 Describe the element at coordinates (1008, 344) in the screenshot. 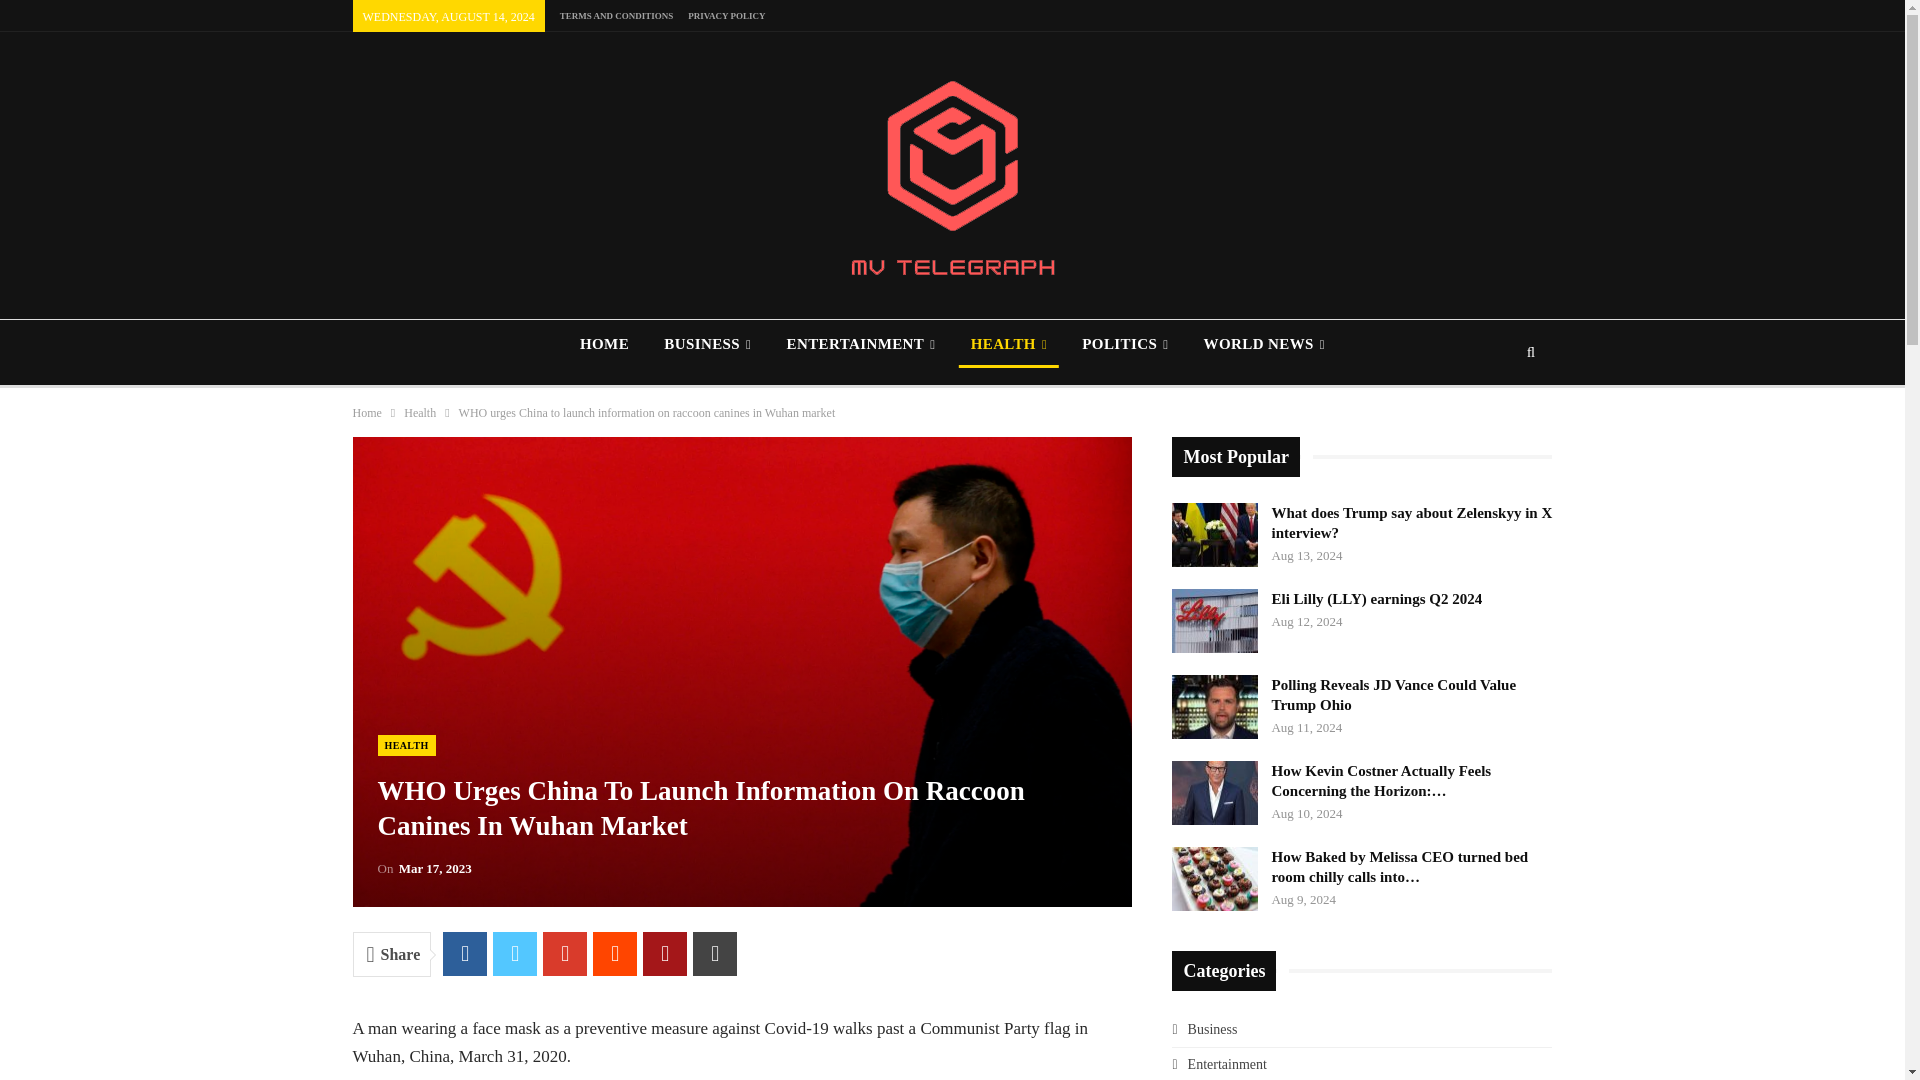

I see `HEALTH` at that location.